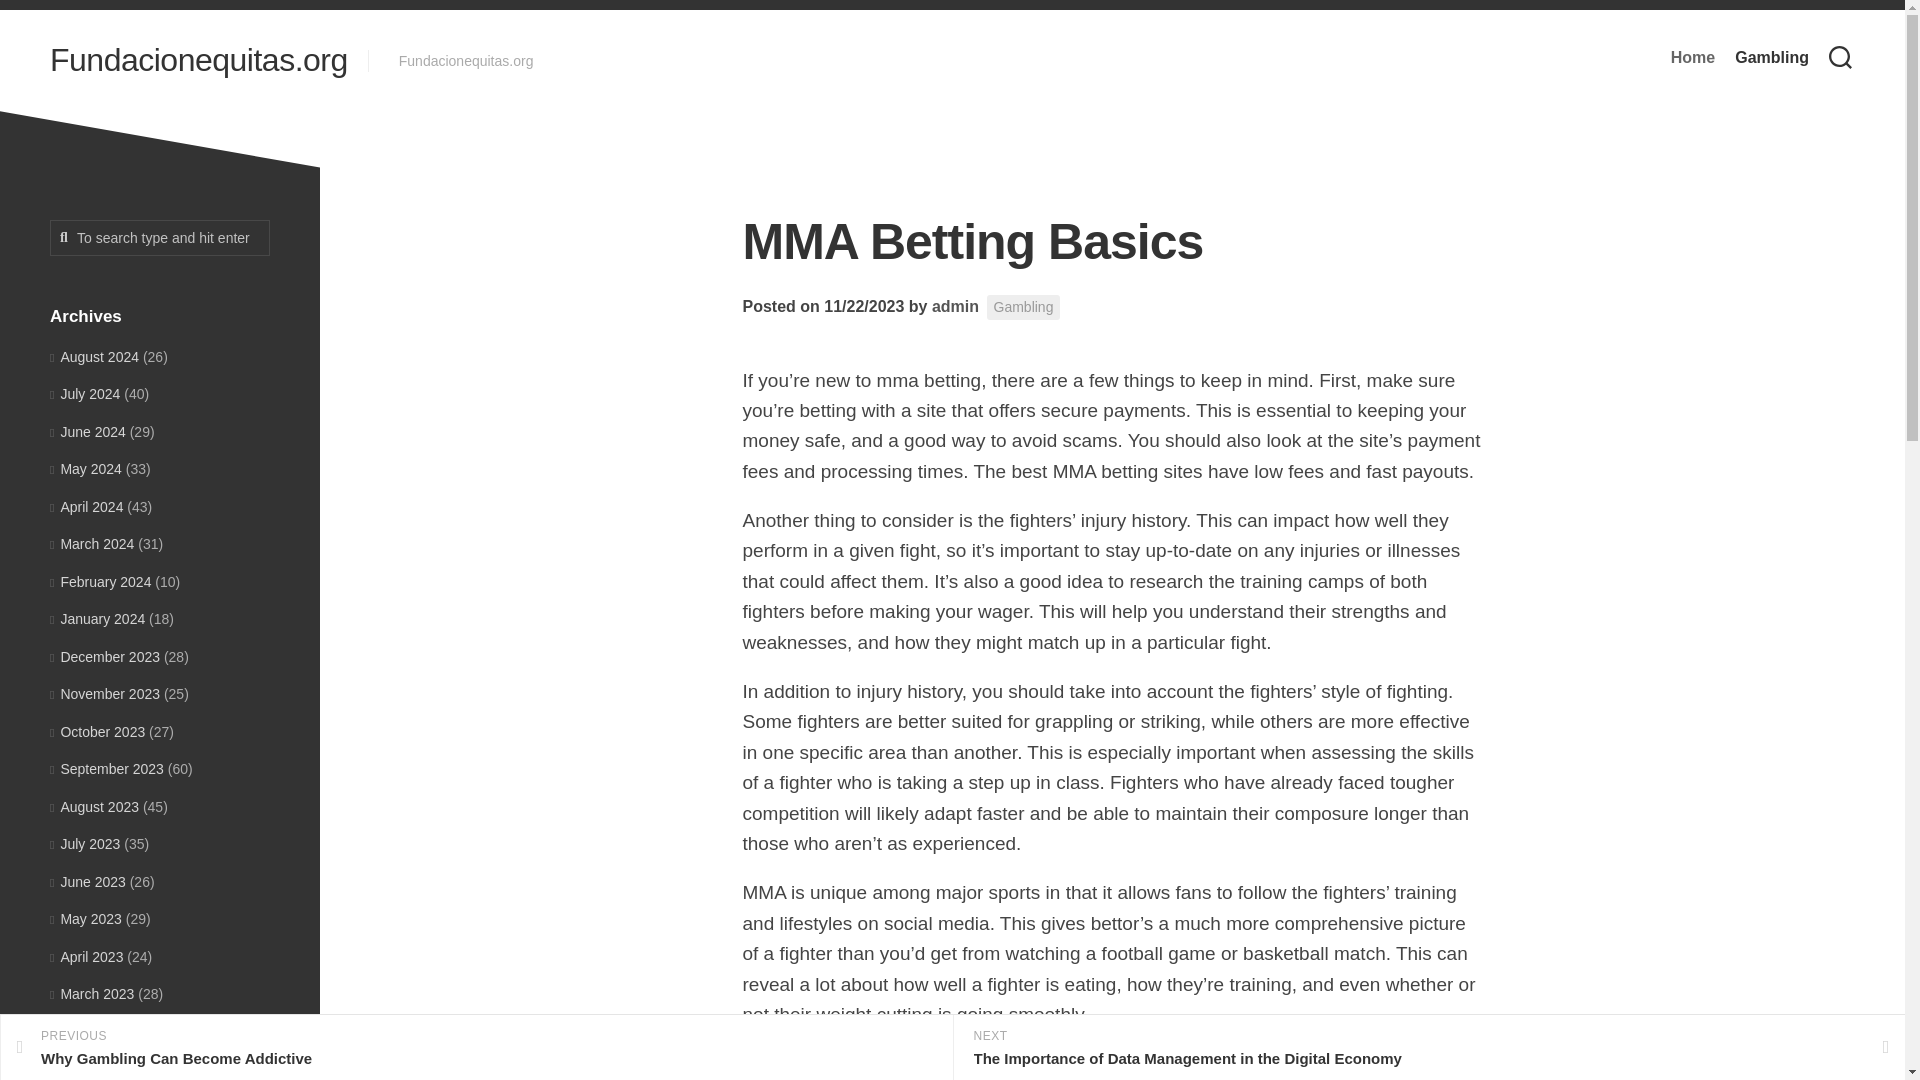 Image resolution: width=1920 pixels, height=1080 pixels. I want to click on February 2023, so click(100, 1032).